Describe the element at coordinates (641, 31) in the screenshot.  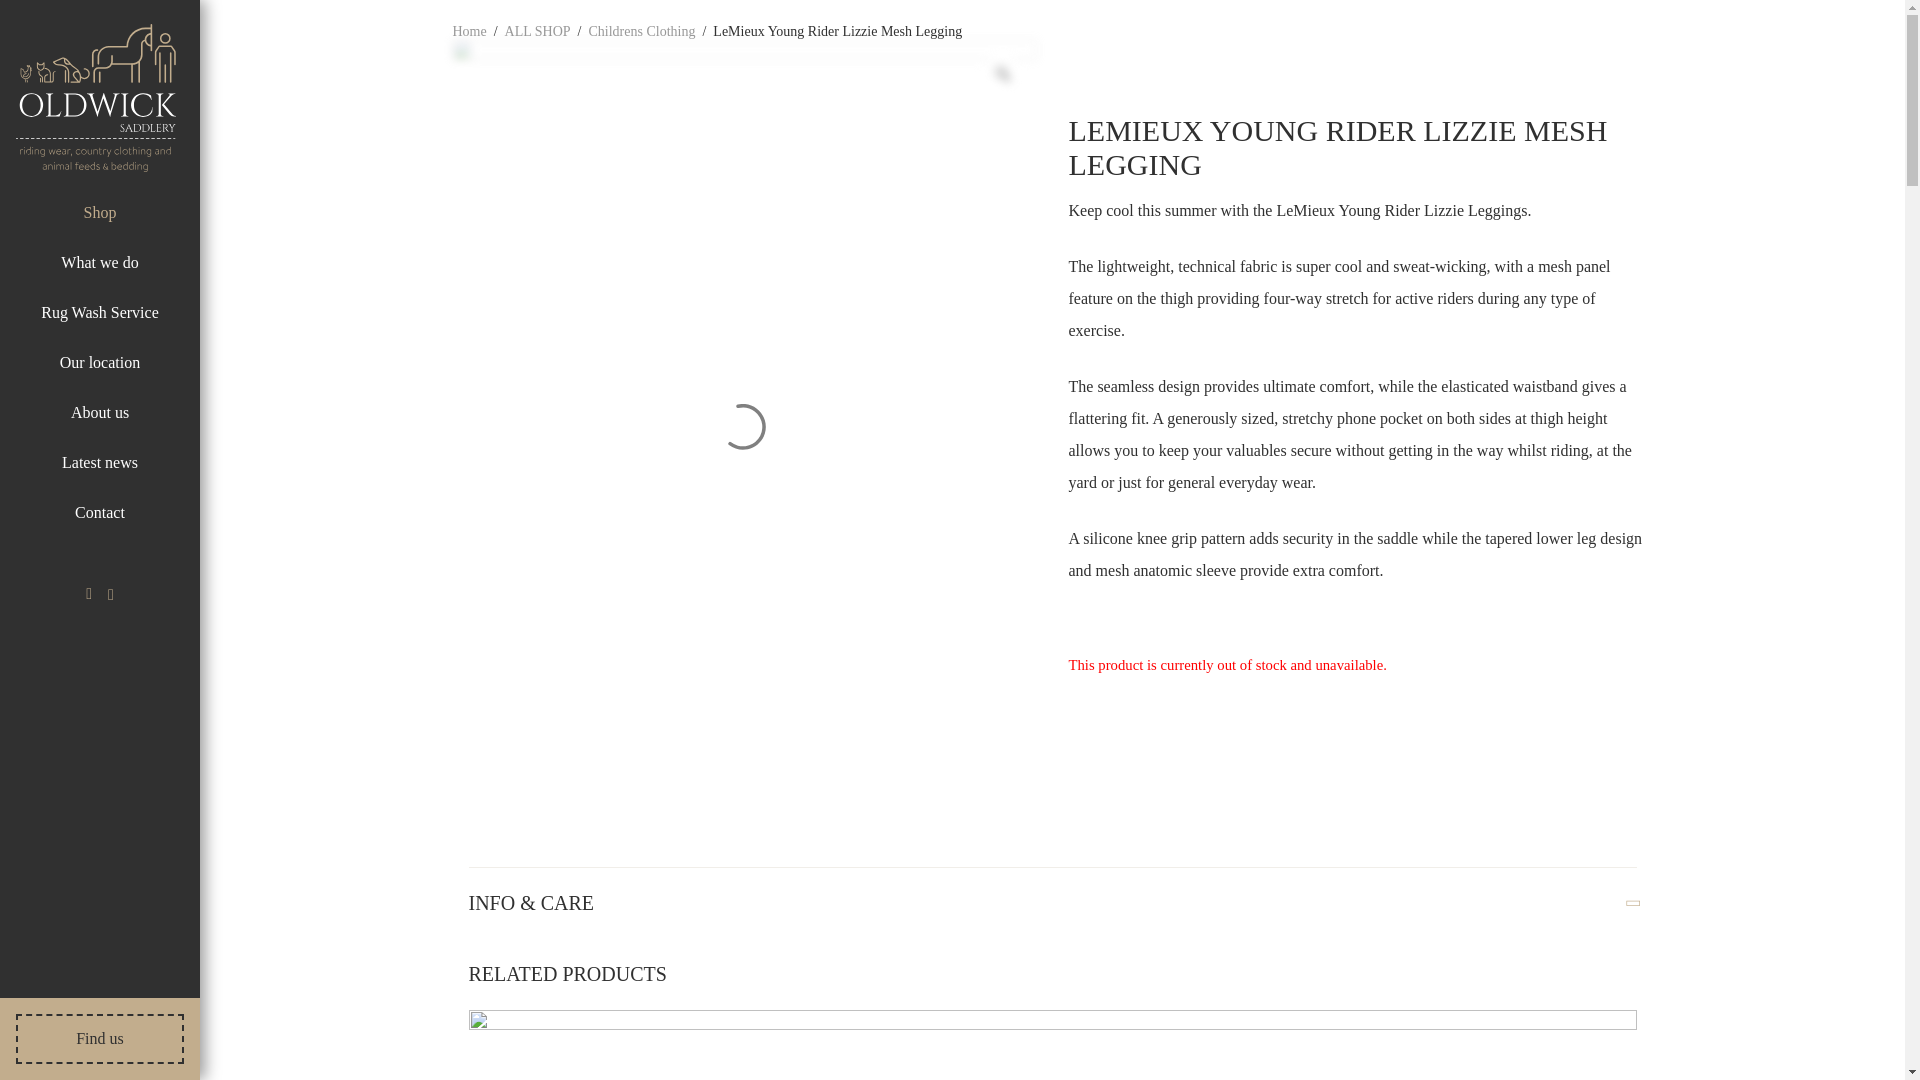
I see `Childrens Clothing` at that location.